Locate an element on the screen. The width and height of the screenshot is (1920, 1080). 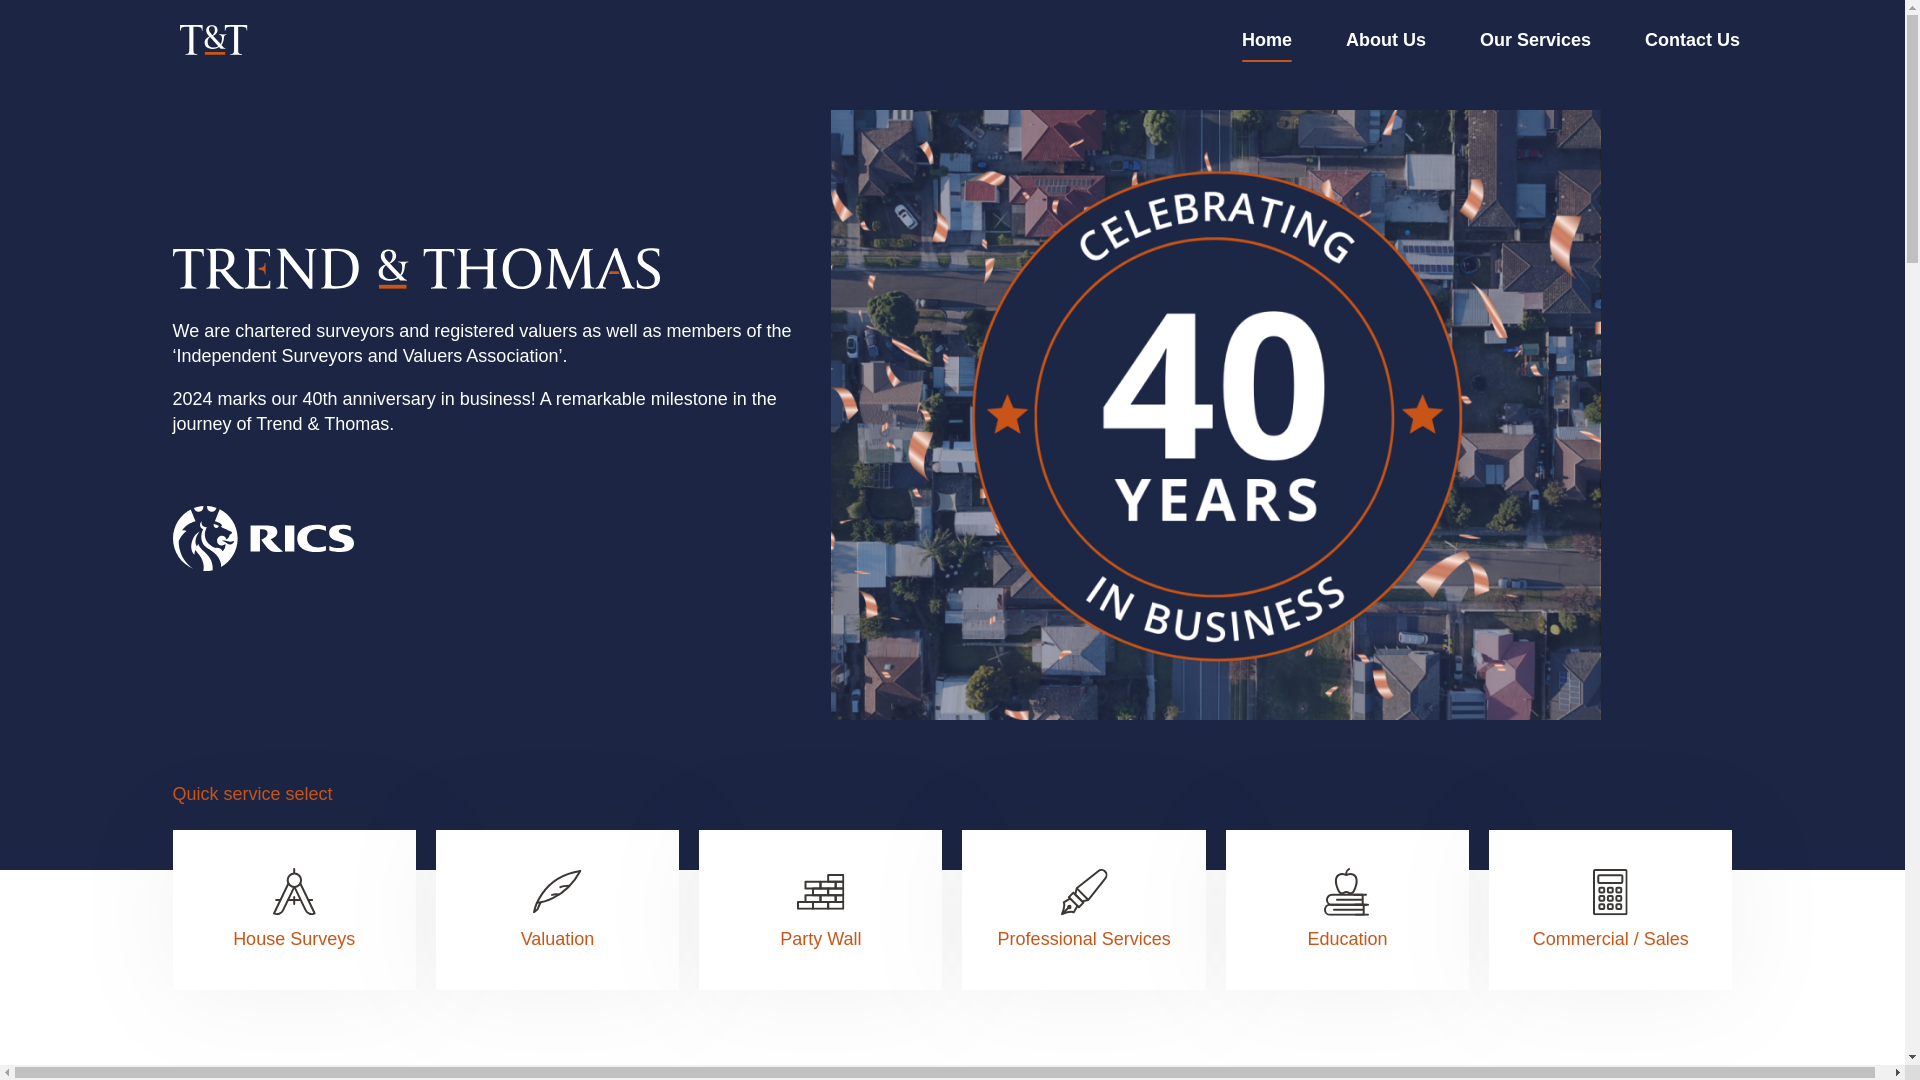
Party Wall is located at coordinates (820, 910).